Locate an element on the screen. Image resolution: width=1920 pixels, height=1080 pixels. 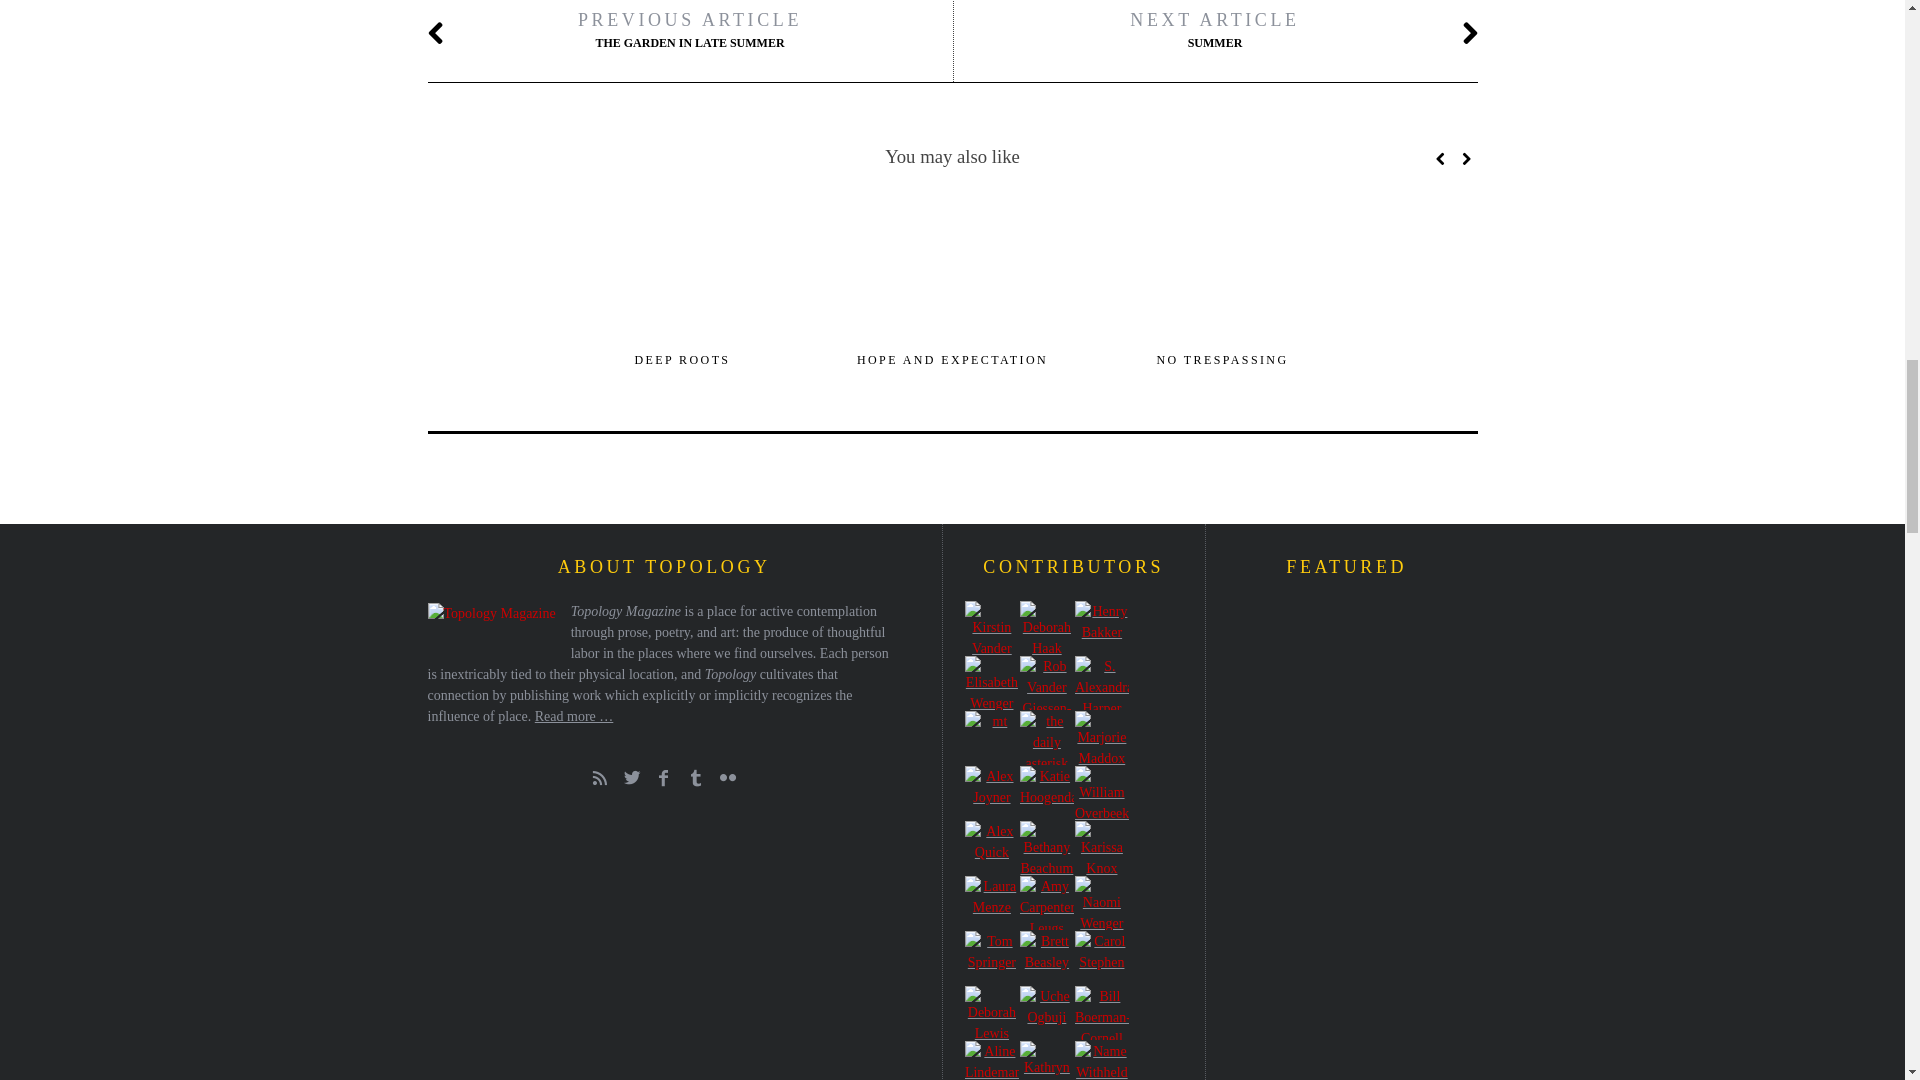
mt is located at coordinates (992, 737).